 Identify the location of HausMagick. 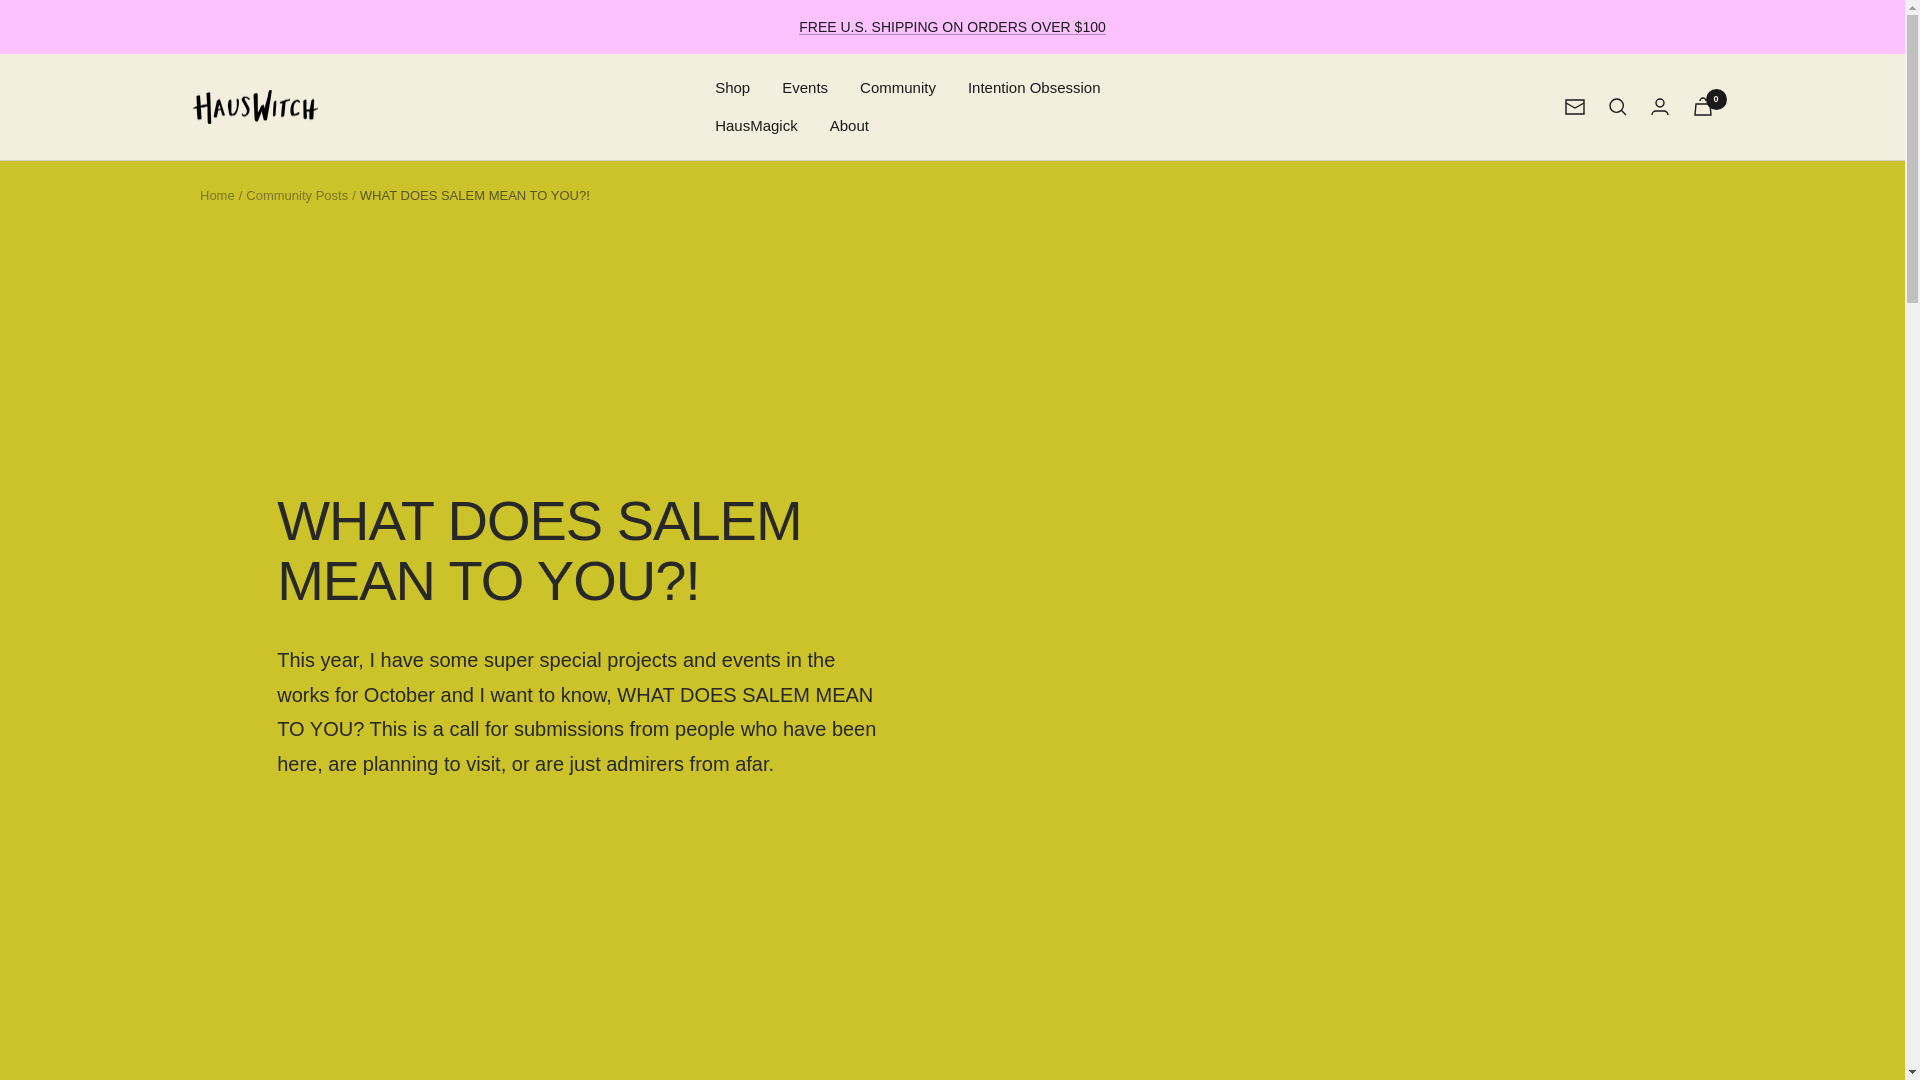
(756, 126).